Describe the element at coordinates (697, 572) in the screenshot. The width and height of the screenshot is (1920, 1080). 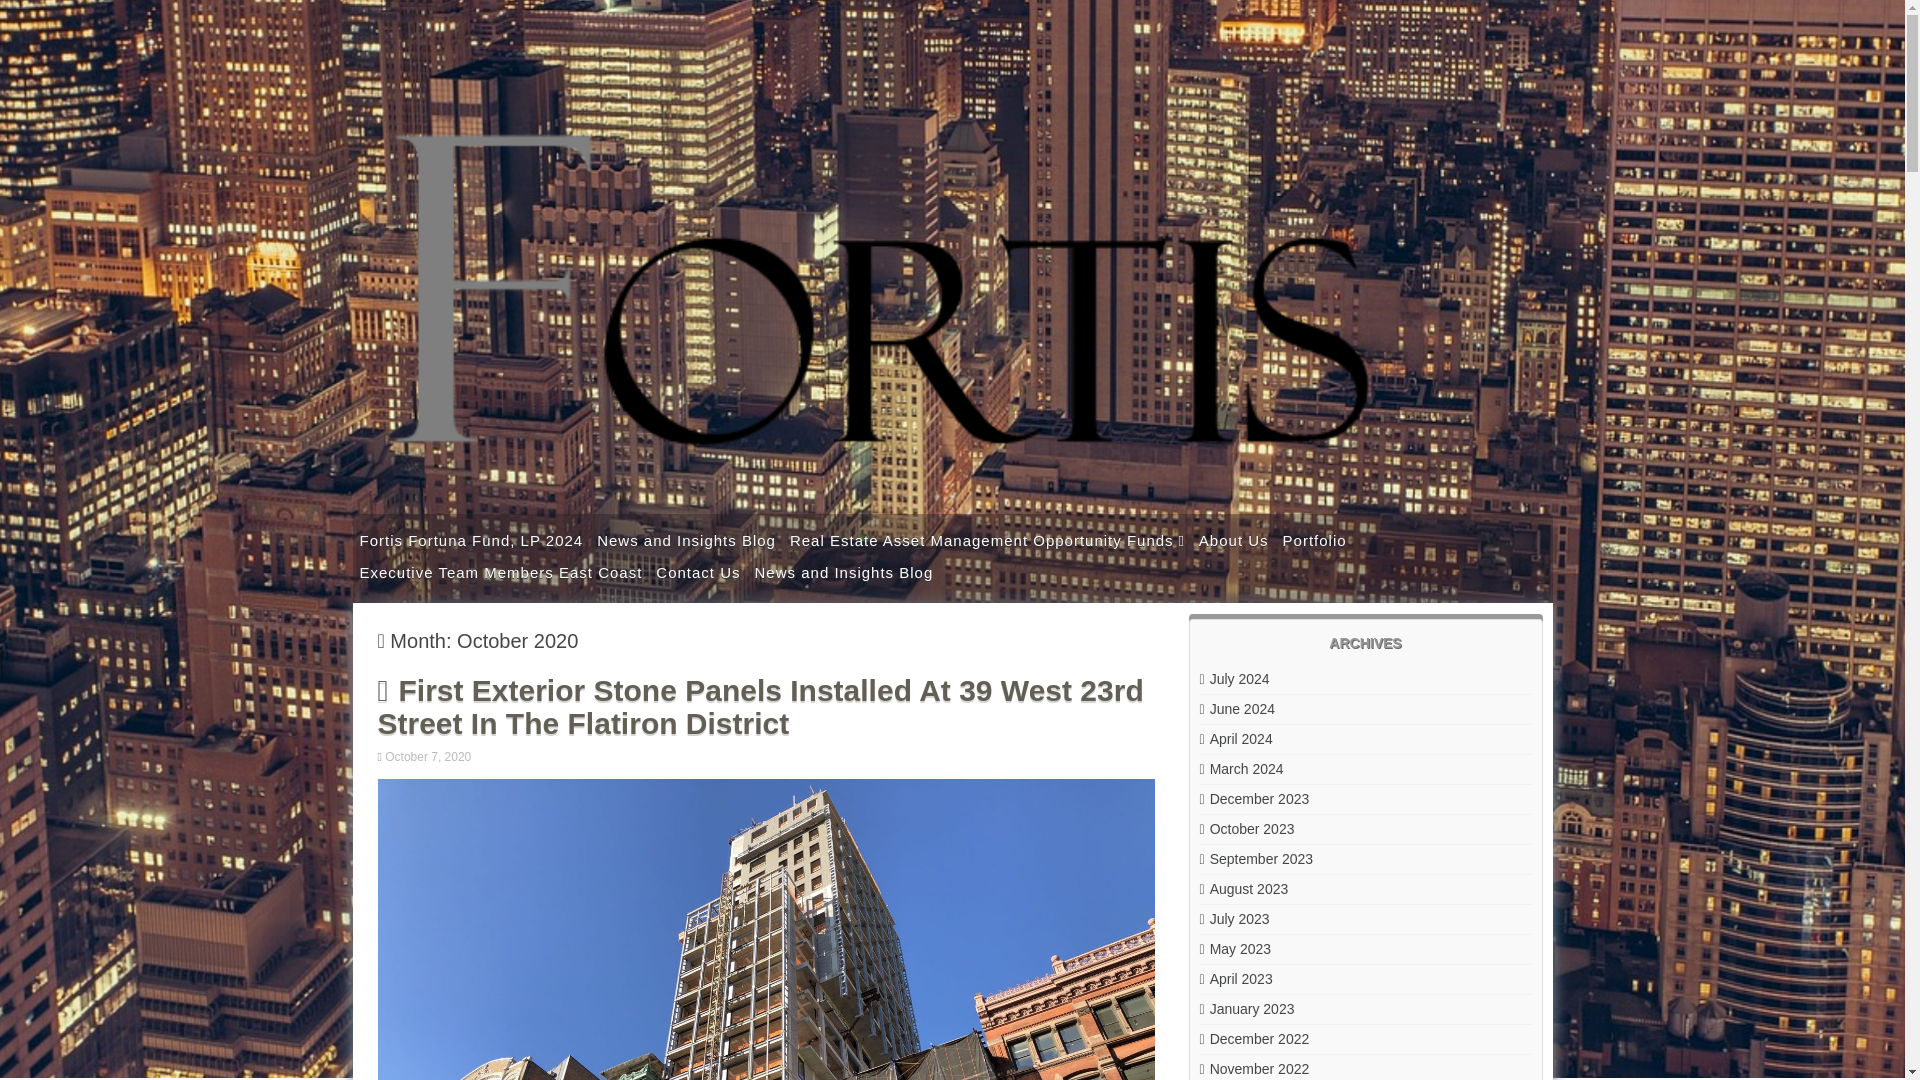
I see `Contact Us` at that location.